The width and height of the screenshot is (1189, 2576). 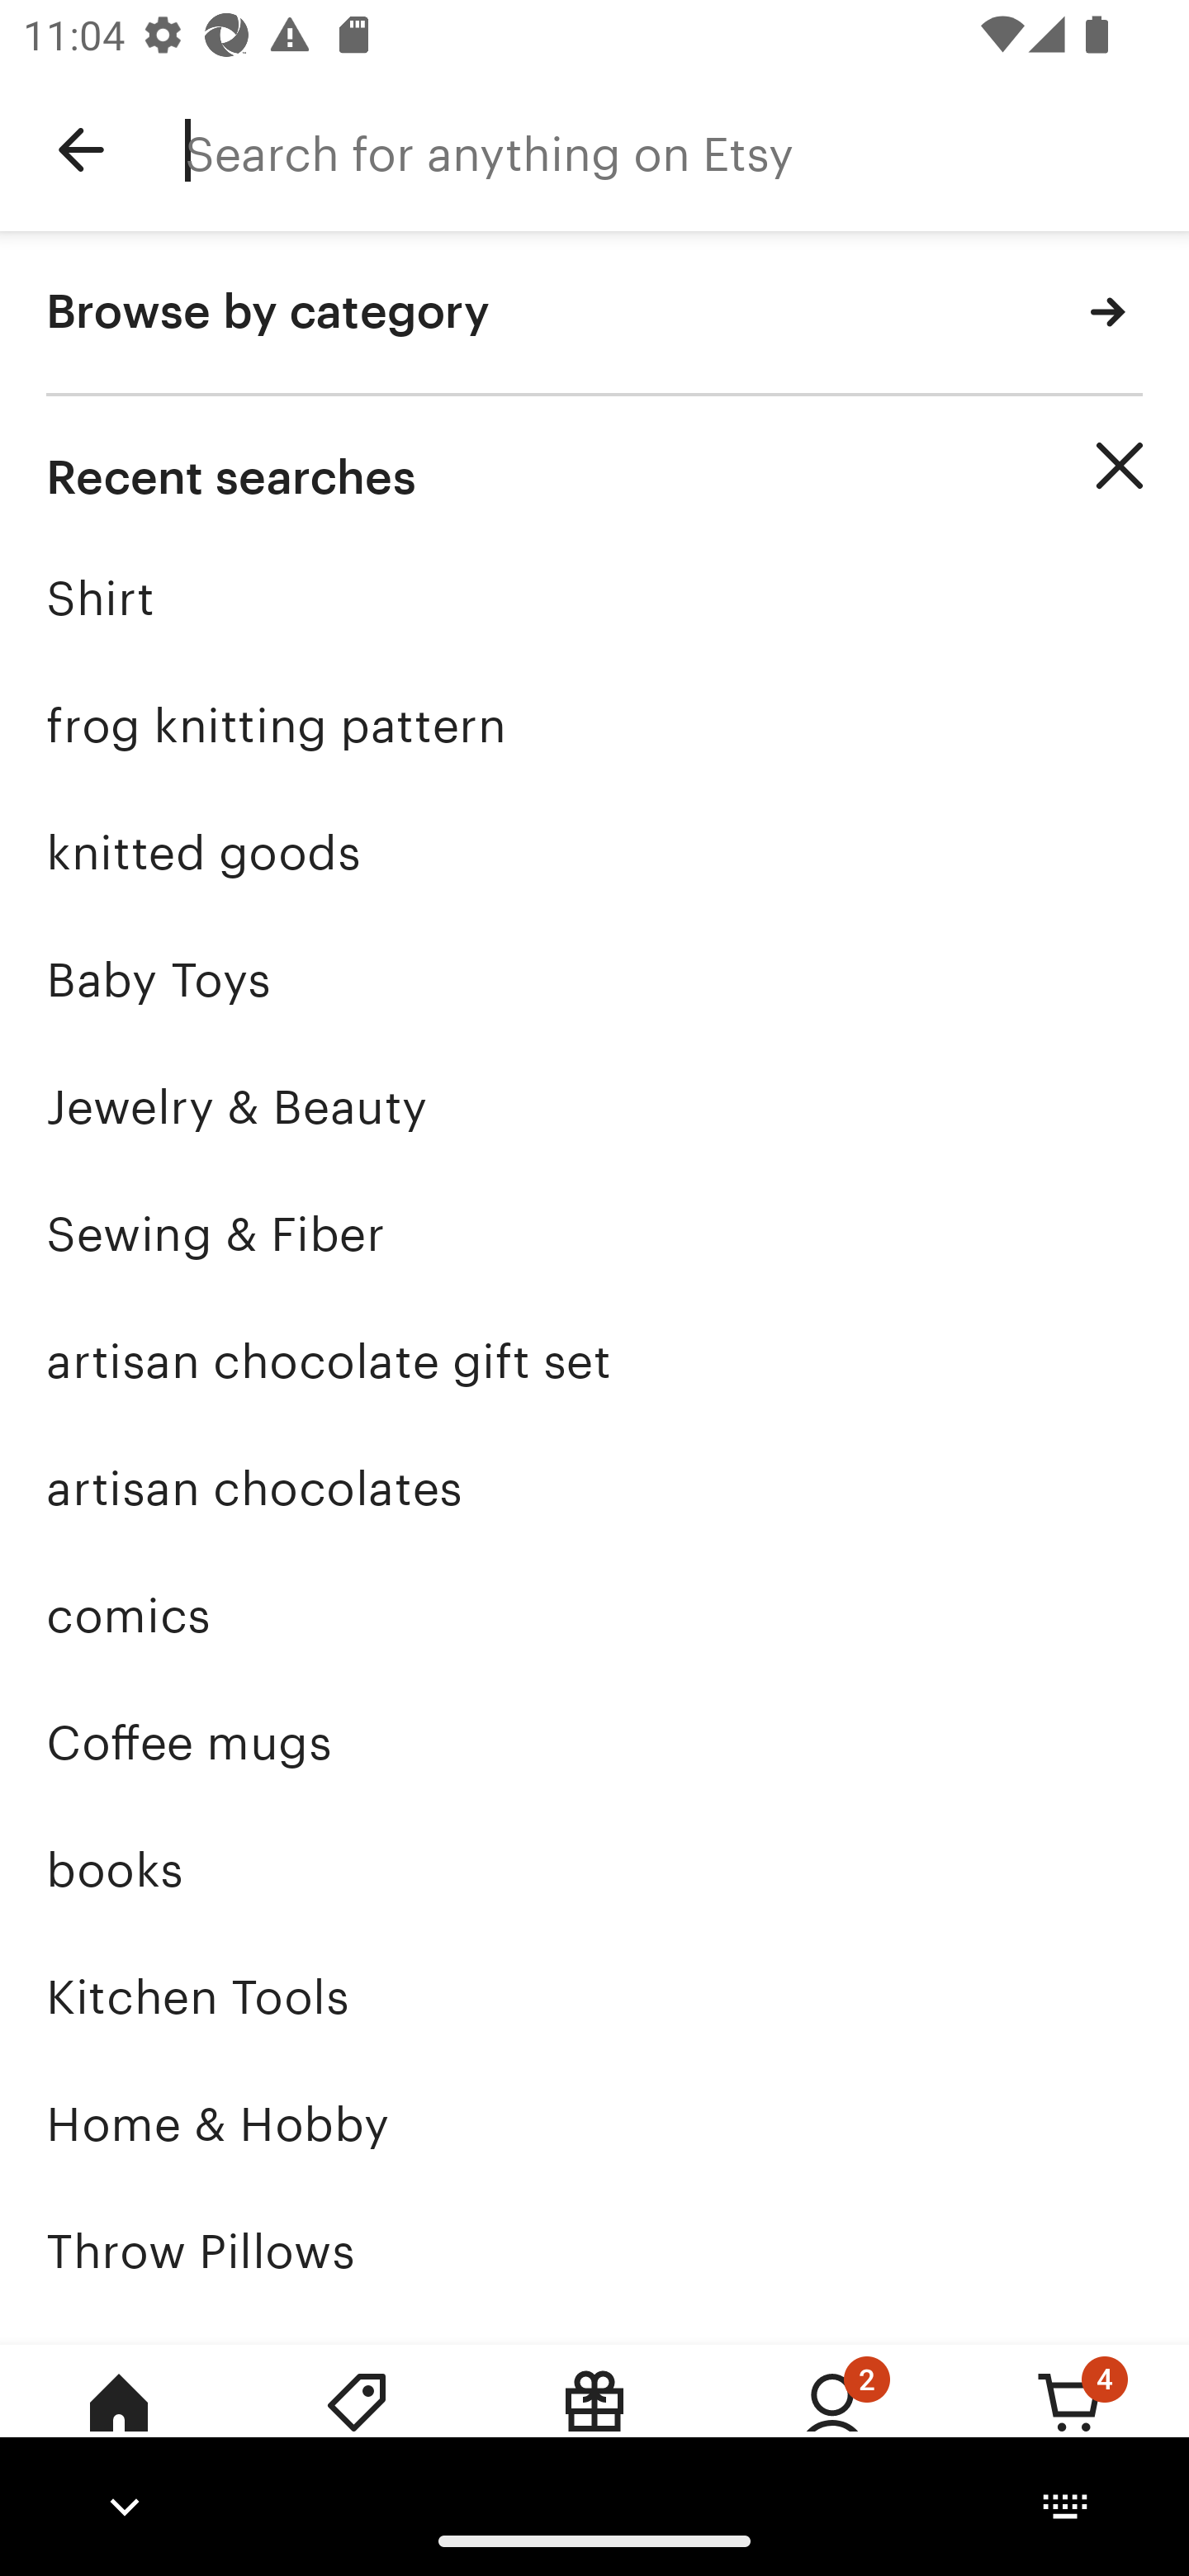 What do you see at coordinates (594, 314) in the screenshot?
I see `Browse by category` at bounding box center [594, 314].